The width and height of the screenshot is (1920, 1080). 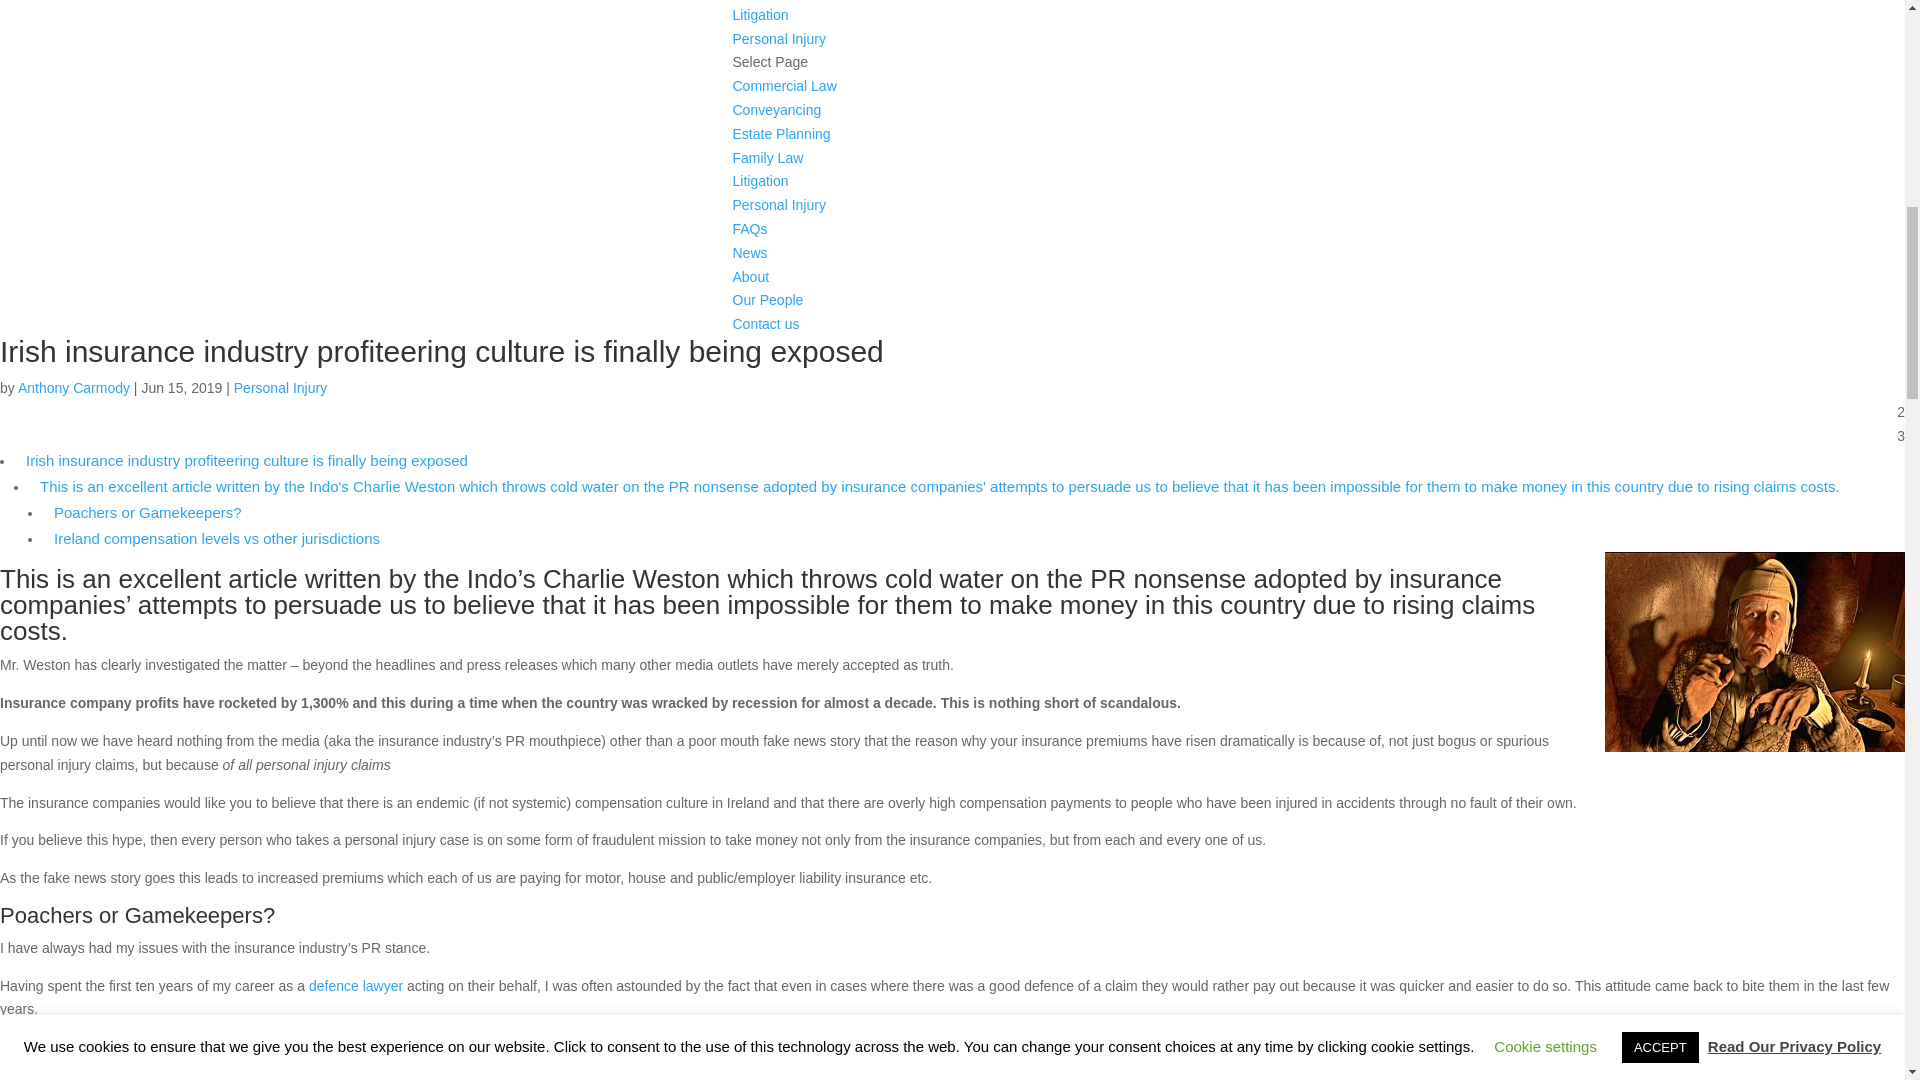 I want to click on Conveyancing, so click(x=776, y=109).